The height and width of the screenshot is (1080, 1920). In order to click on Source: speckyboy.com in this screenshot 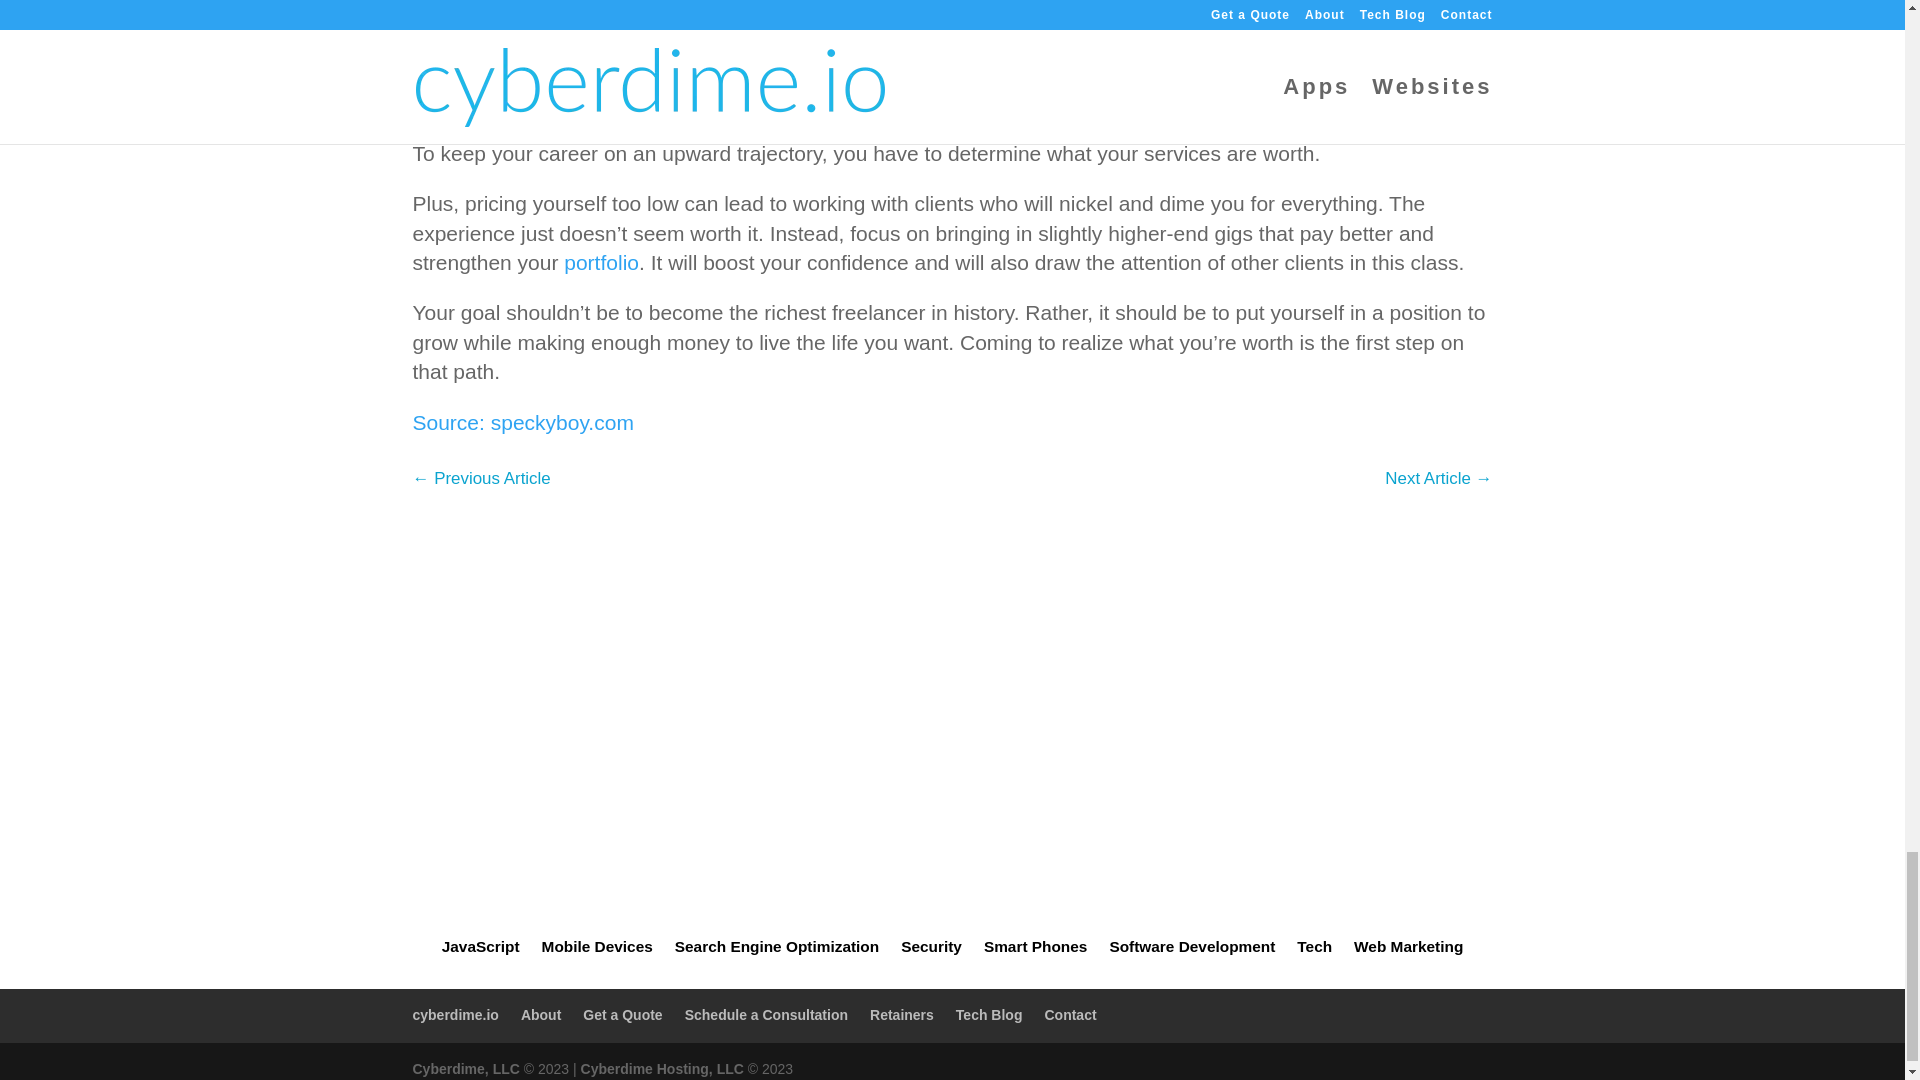, I will do `click(522, 422)`.